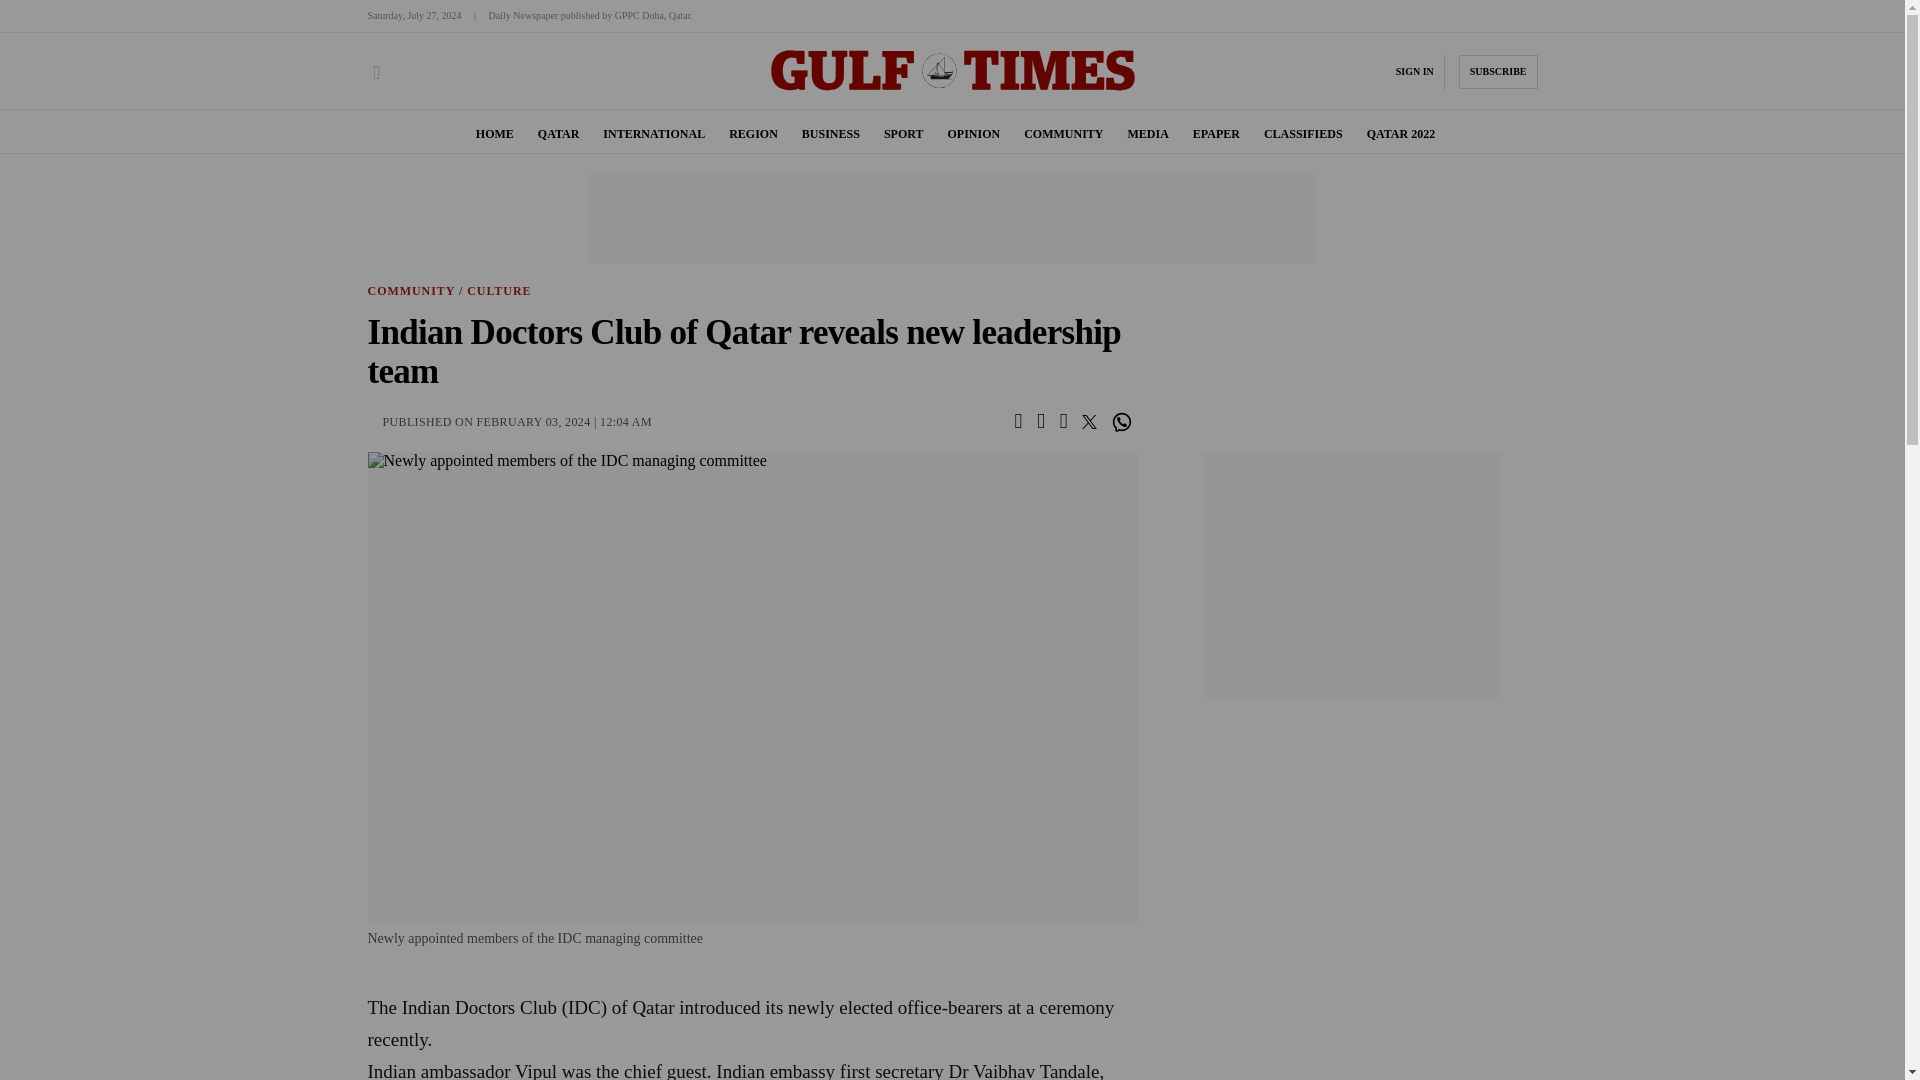 This screenshot has height=1080, width=1920. What do you see at coordinates (1062, 134) in the screenshot?
I see `COMMUNITY` at bounding box center [1062, 134].